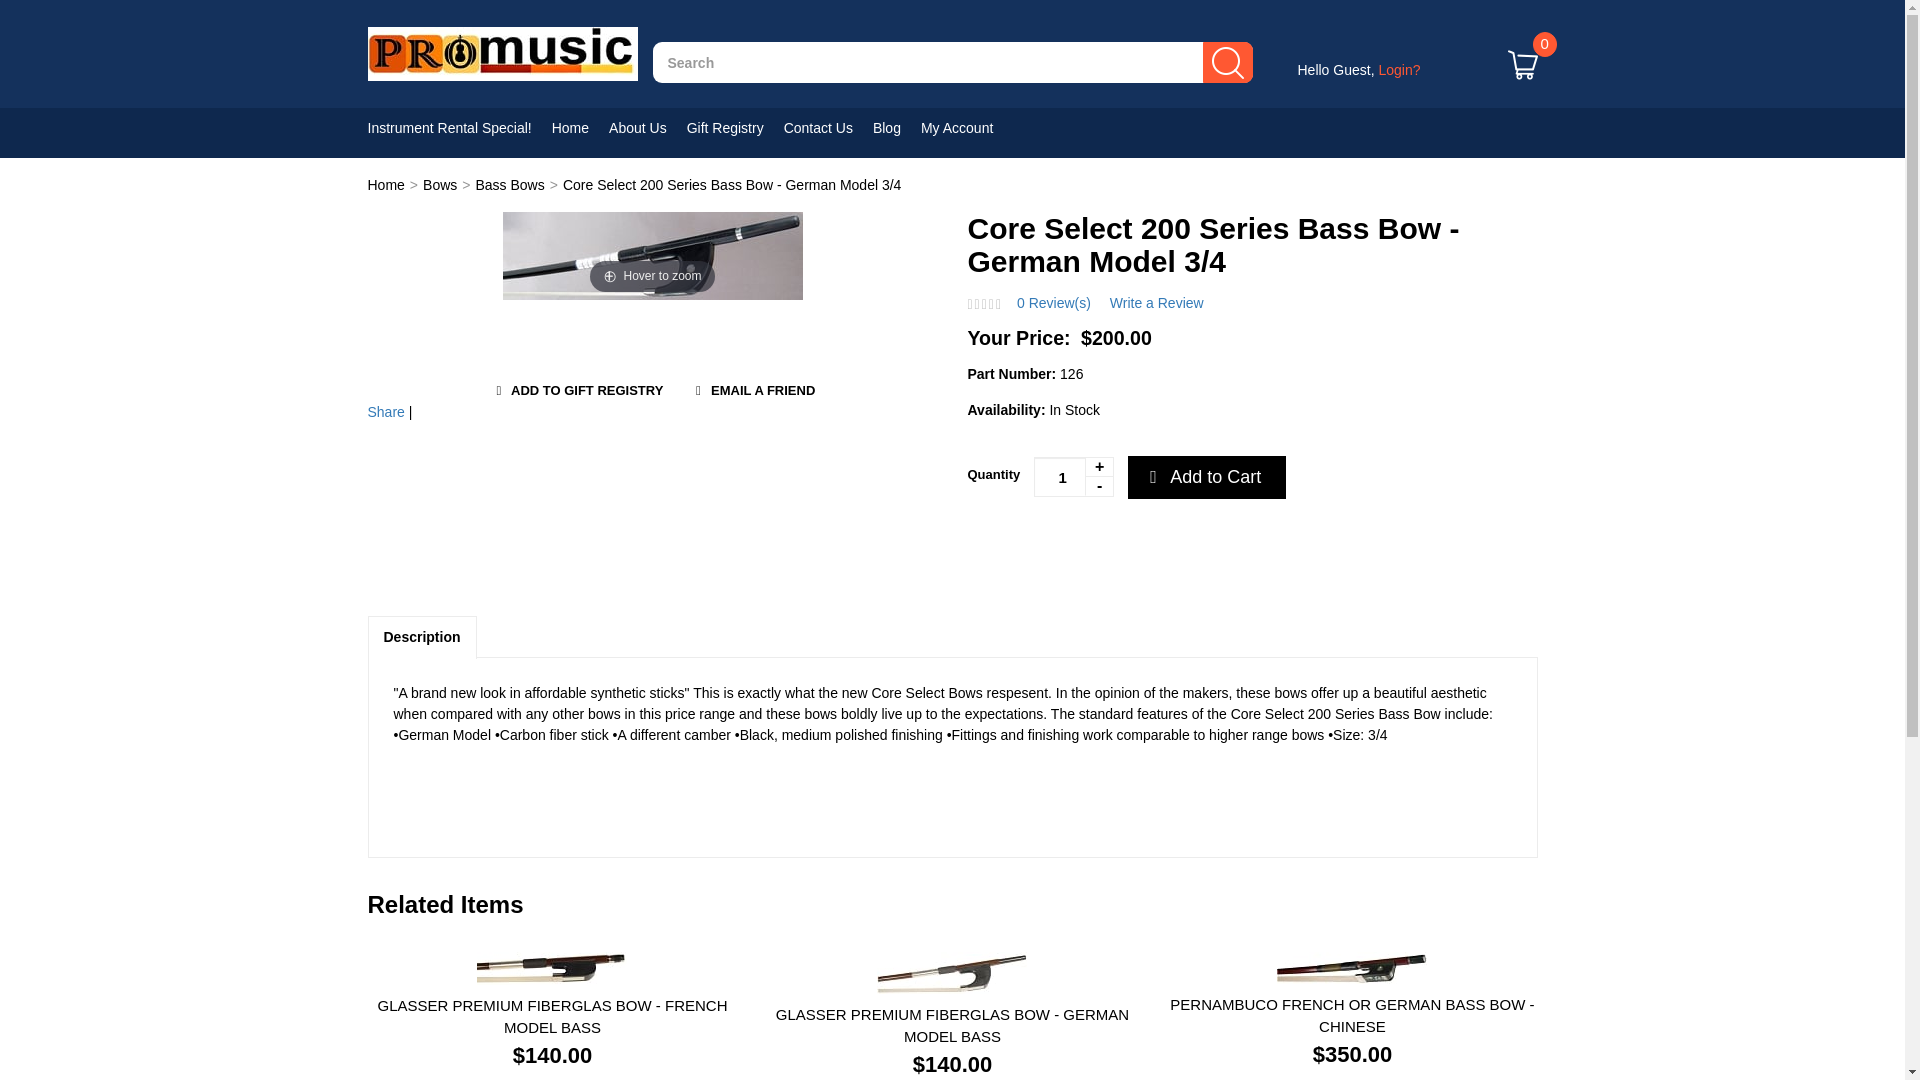 The height and width of the screenshot is (1080, 1920). Describe the element at coordinates (439, 185) in the screenshot. I see `Bows` at that location.